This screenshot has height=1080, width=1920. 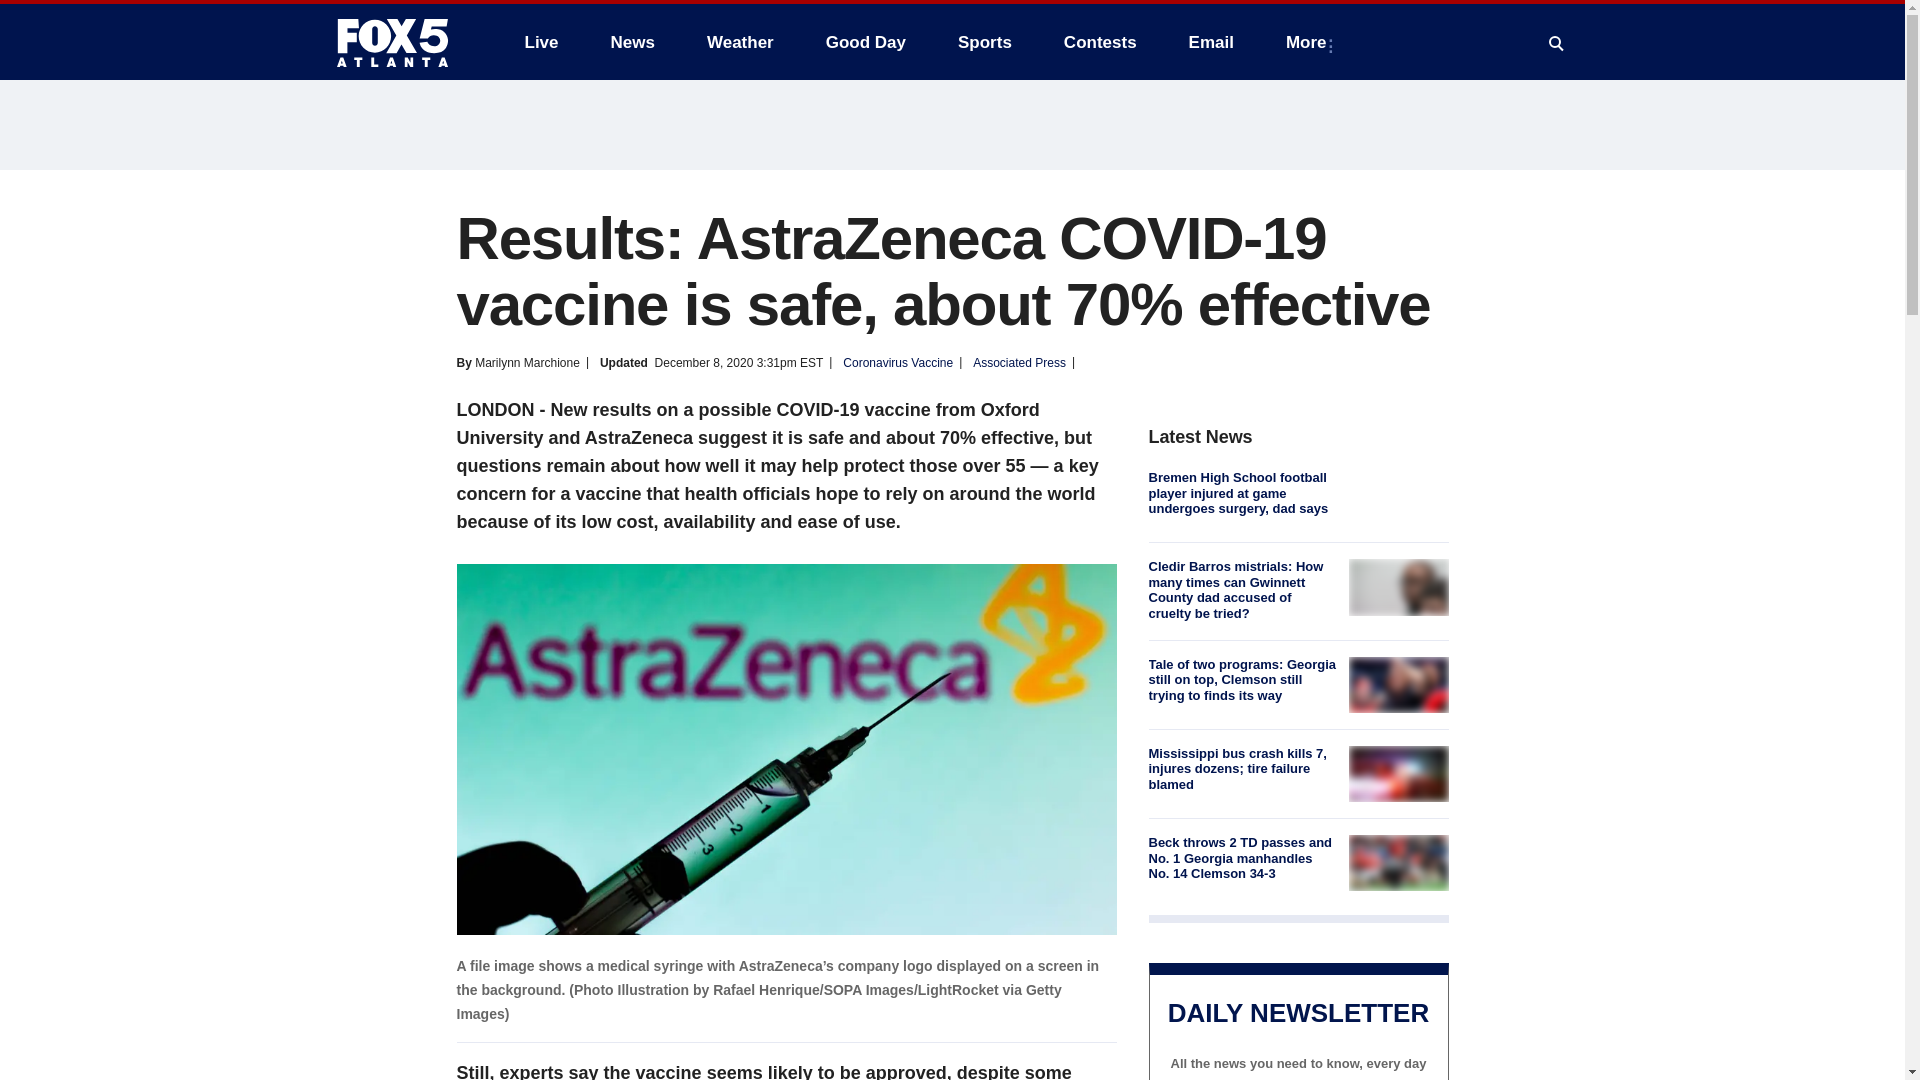 What do you see at coordinates (1310, 42) in the screenshot?
I see `More` at bounding box center [1310, 42].